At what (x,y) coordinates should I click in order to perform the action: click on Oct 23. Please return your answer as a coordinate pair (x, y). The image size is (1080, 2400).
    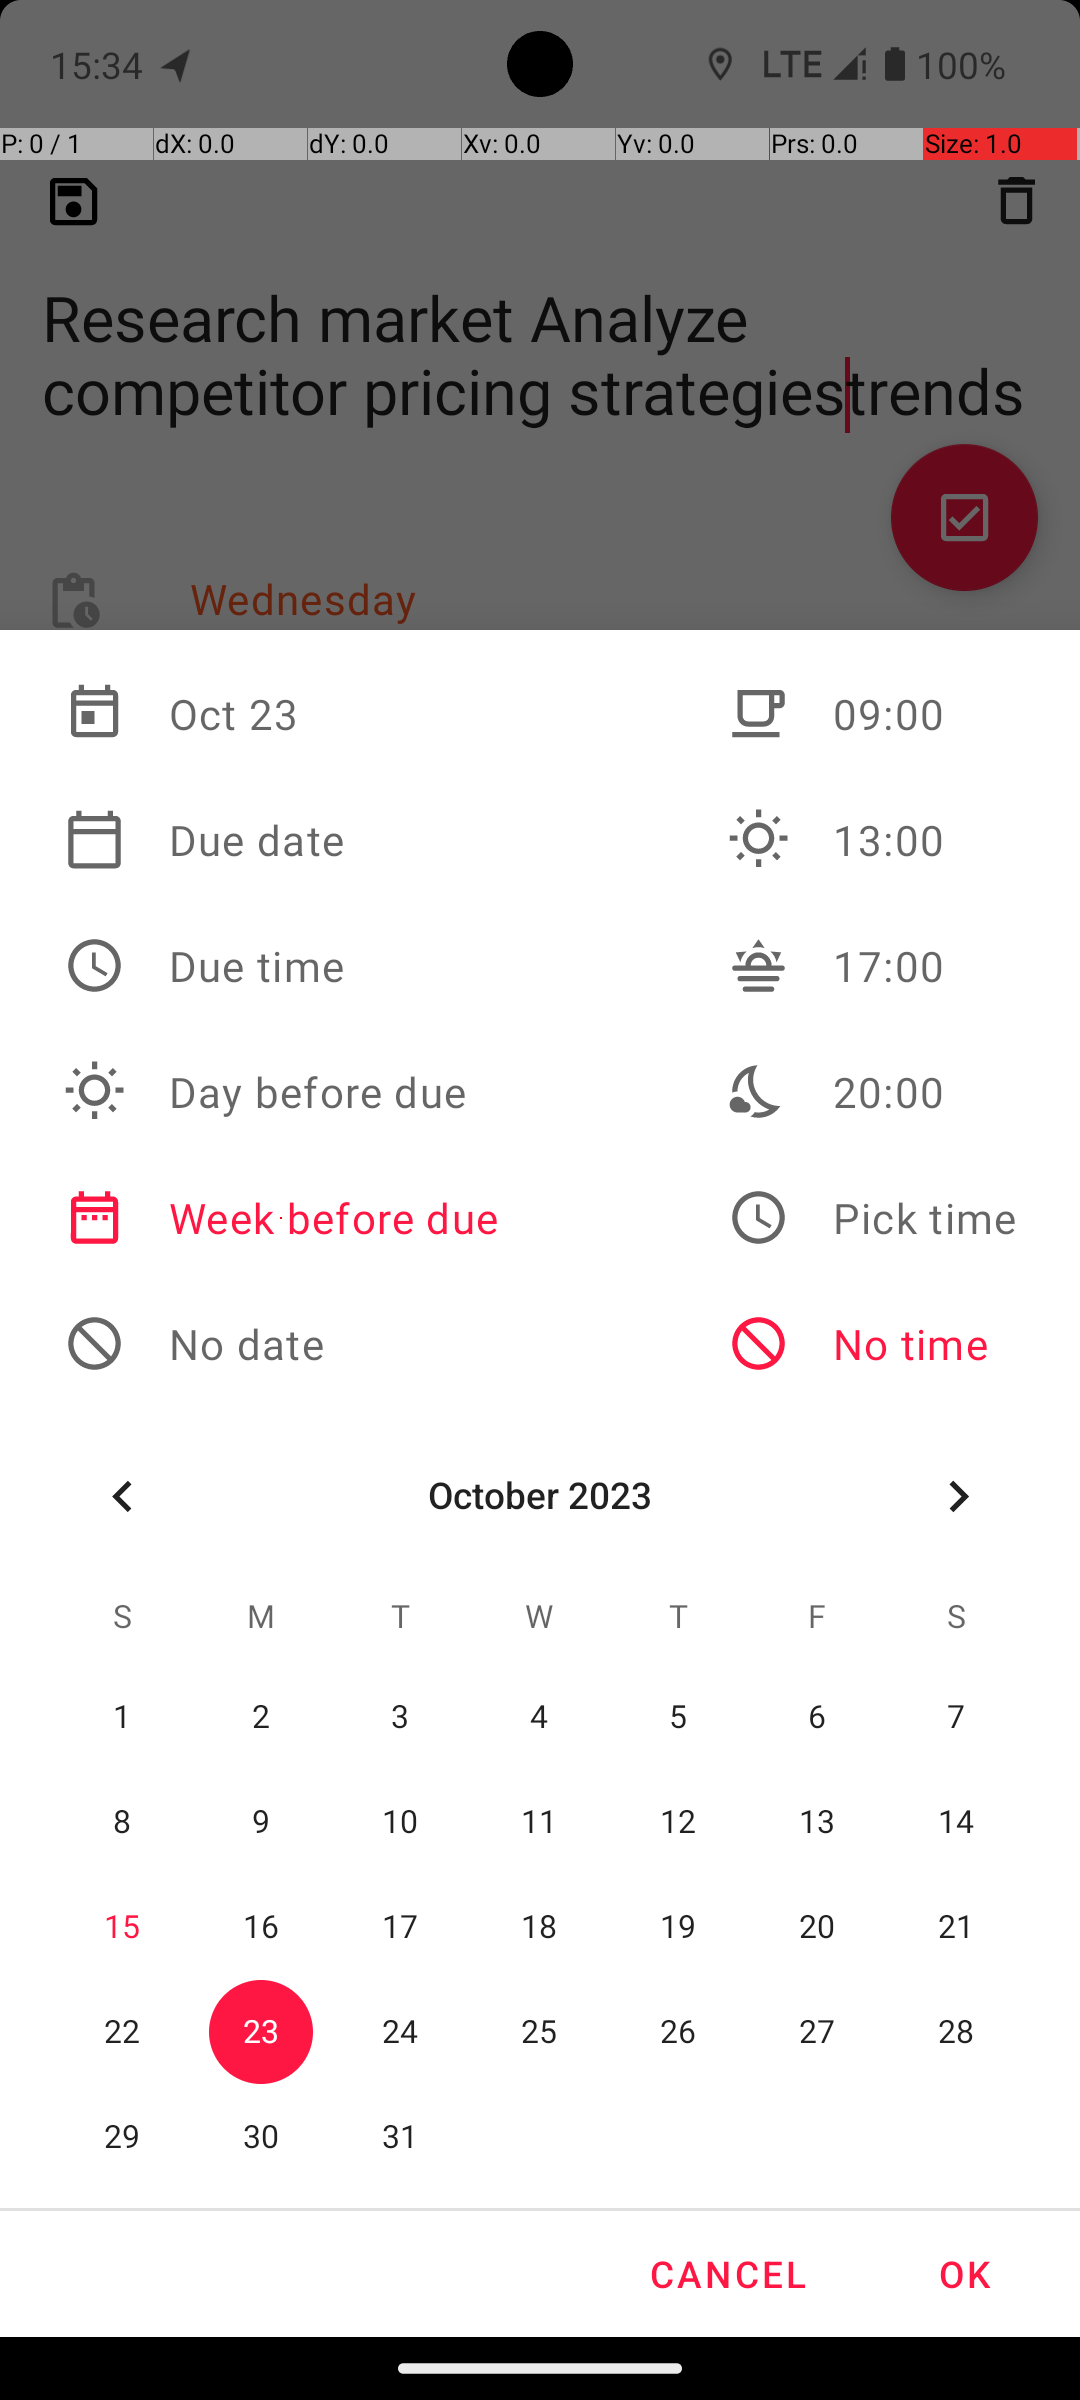
    Looking at the image, I should click on (281, 714).